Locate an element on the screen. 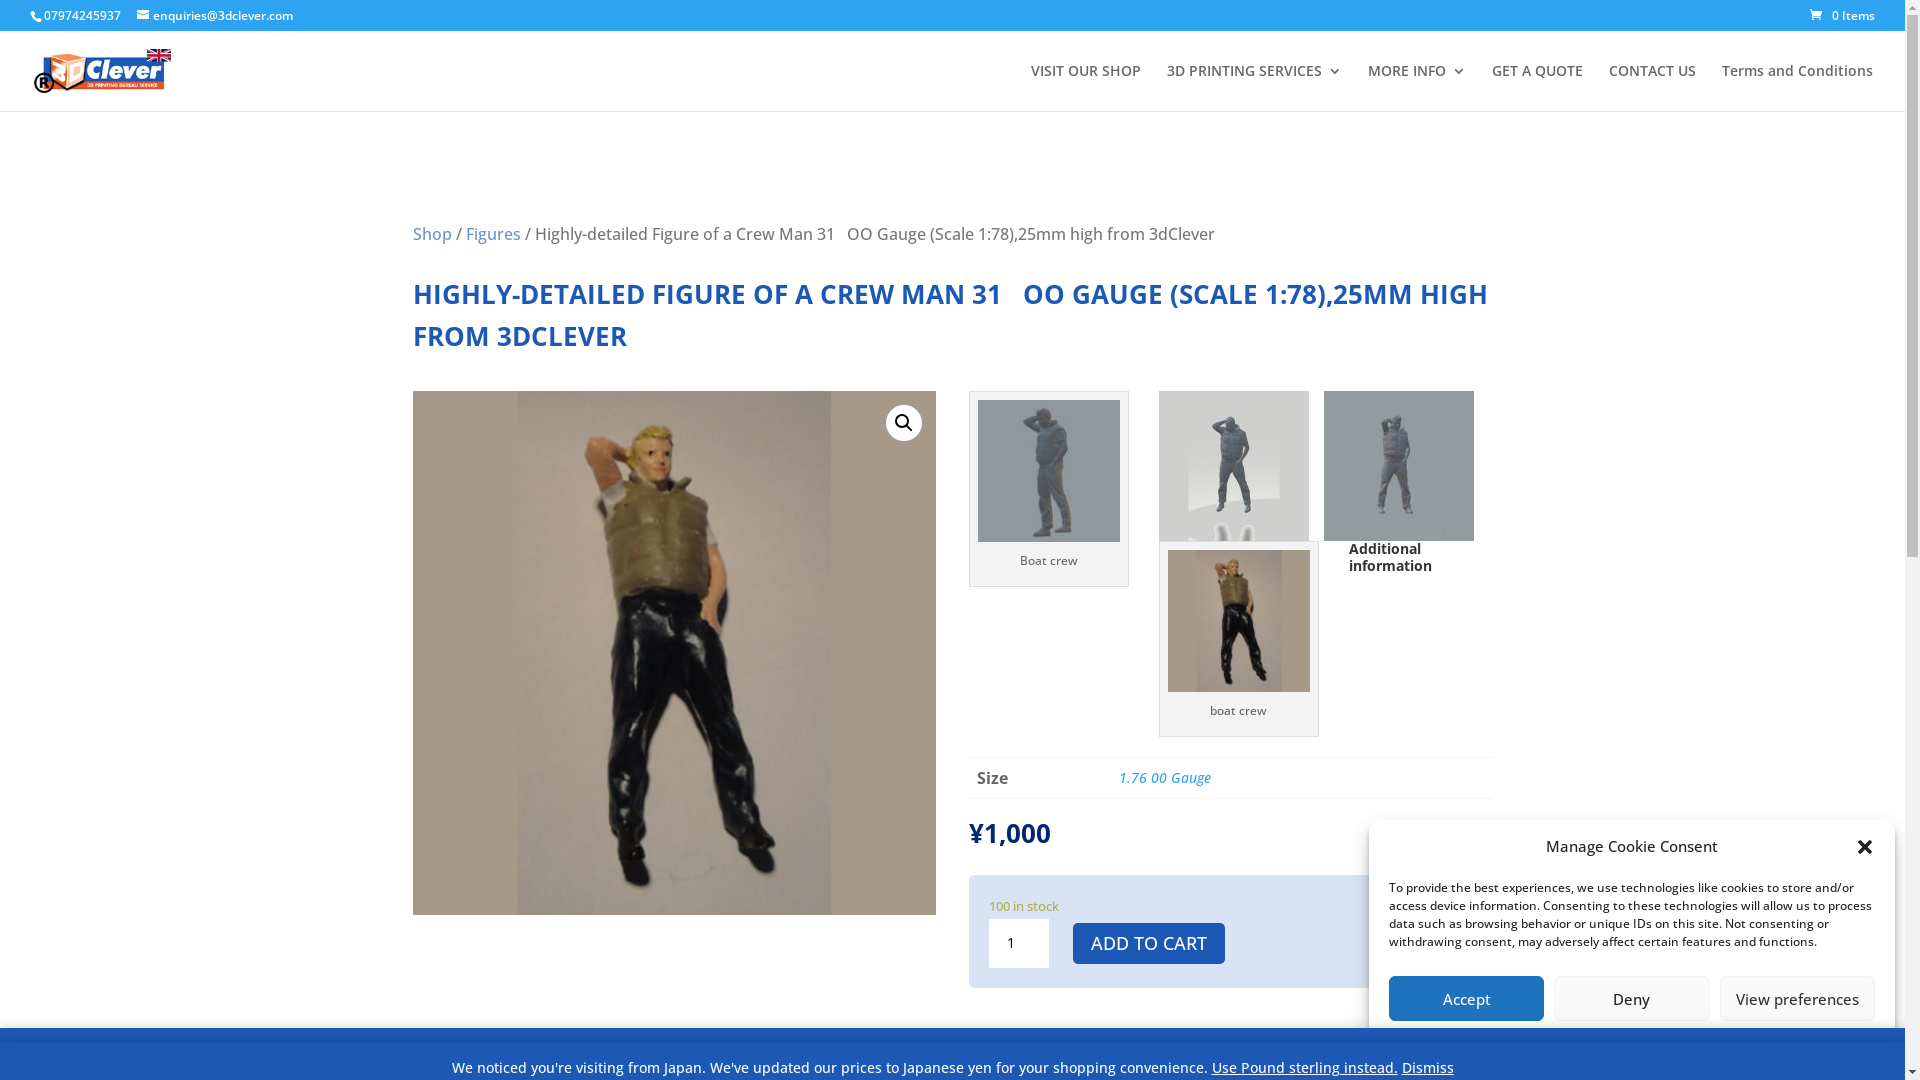  VISIT OUR SHOP is located at coordinates (1086, 88).